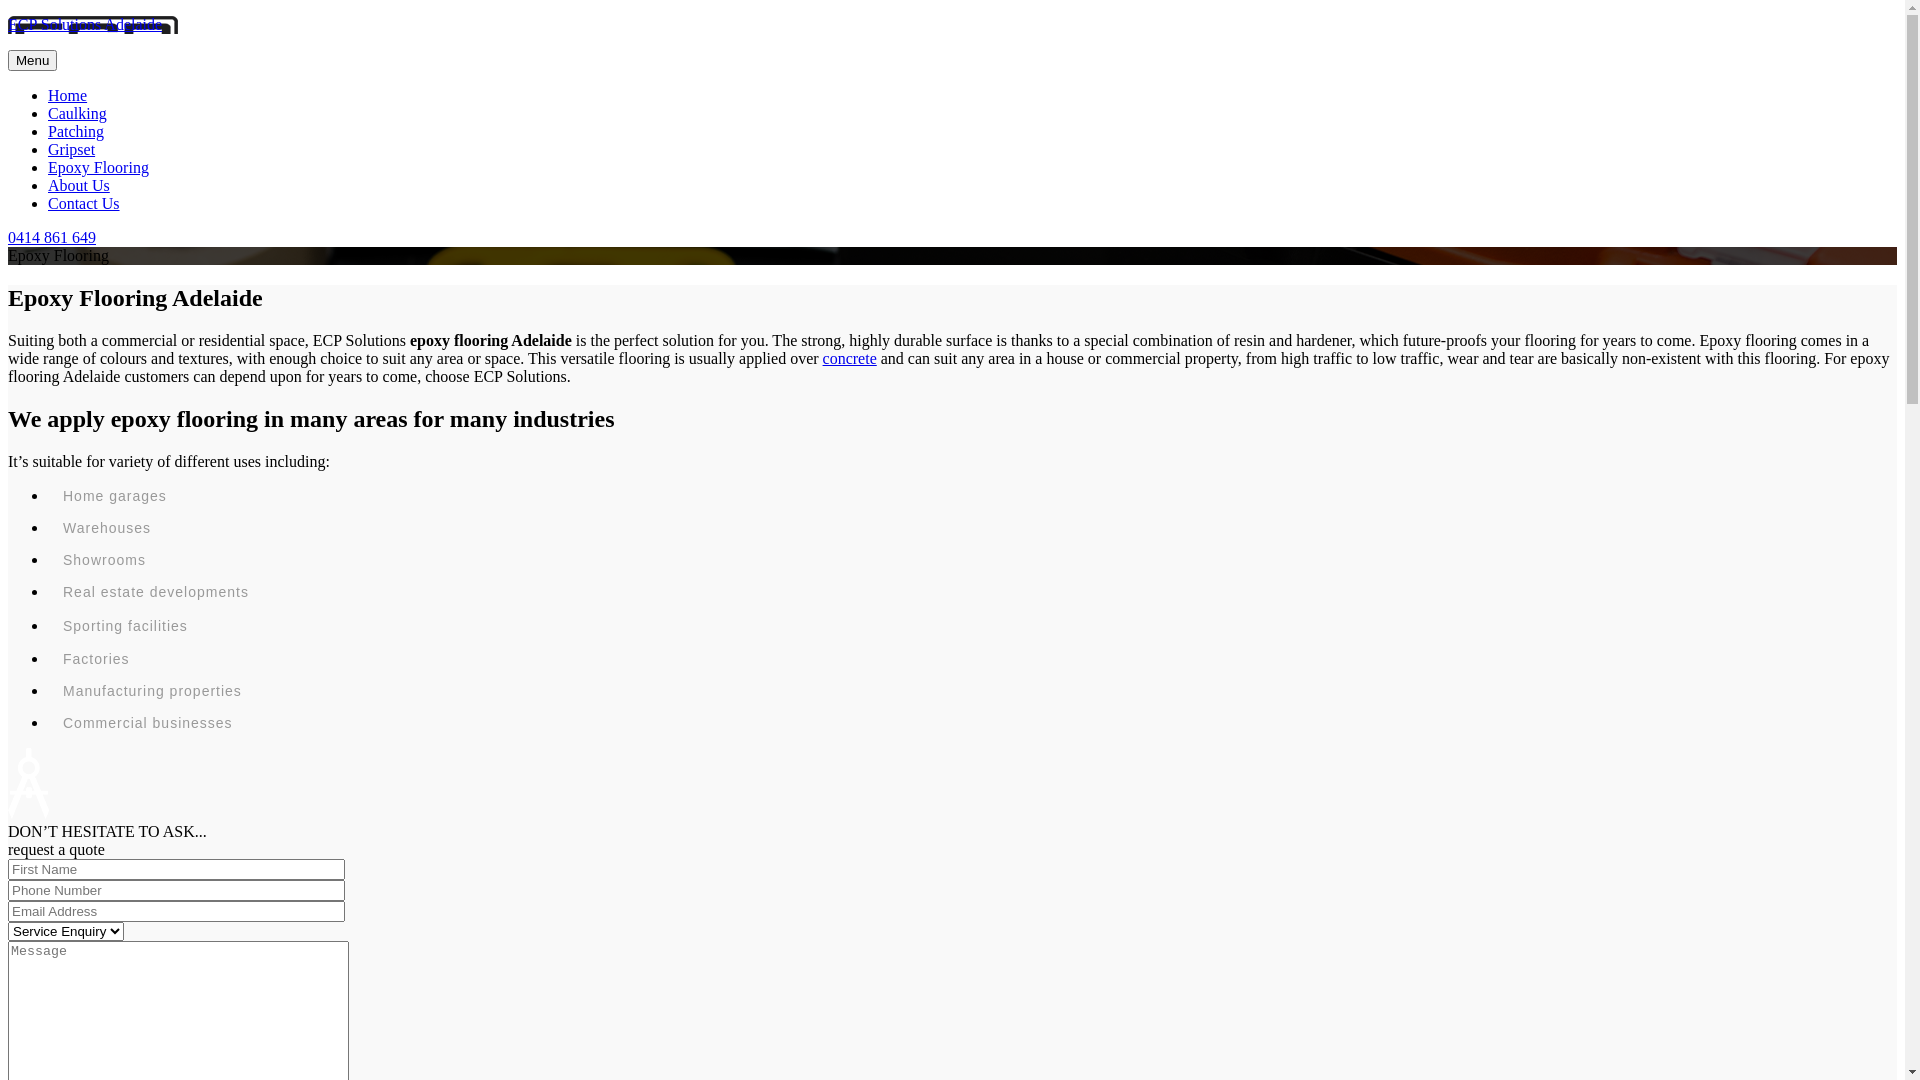 The image size is (1920, 1080). Describe the element at coordinates (52, 238) in the screenshot. I see `0414 861 649` at that location.